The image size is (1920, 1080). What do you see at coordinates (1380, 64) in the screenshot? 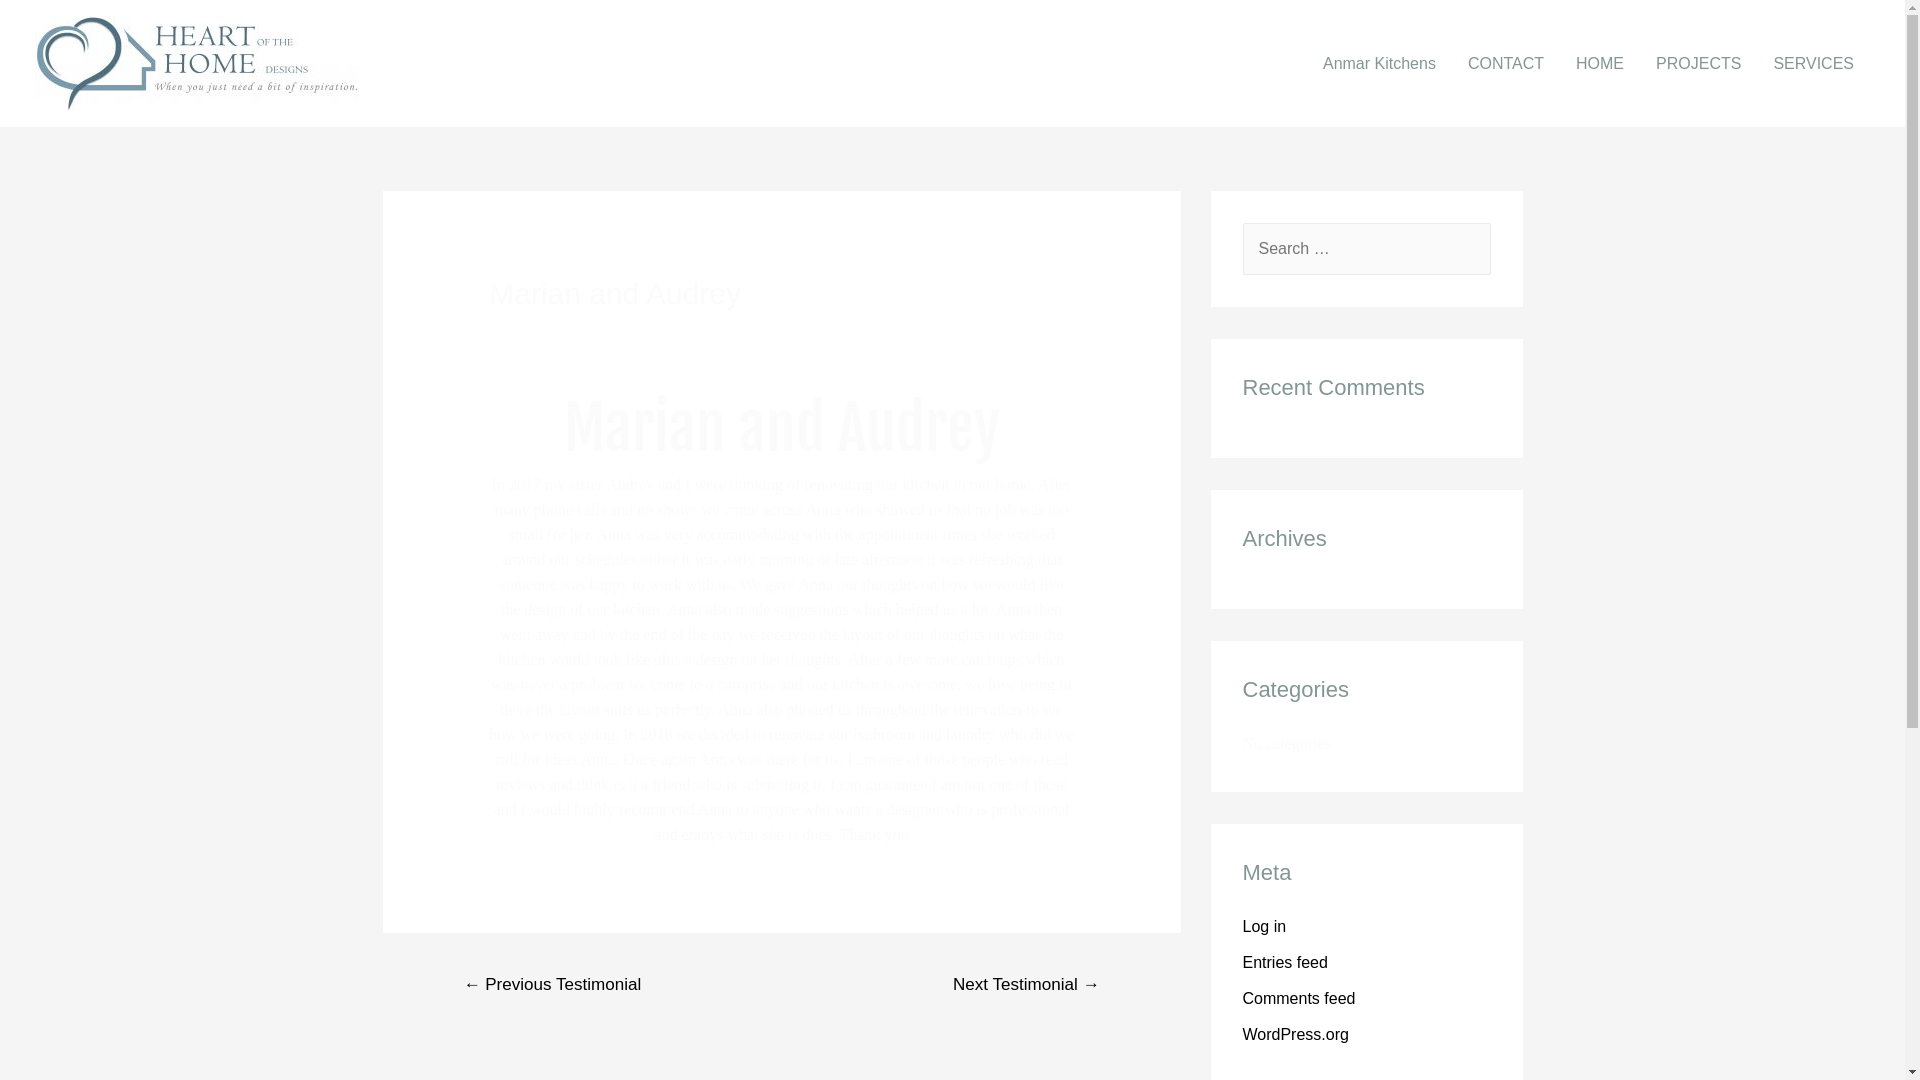
I see `Anmar Kitchens` at bounding box center [1380, 64].